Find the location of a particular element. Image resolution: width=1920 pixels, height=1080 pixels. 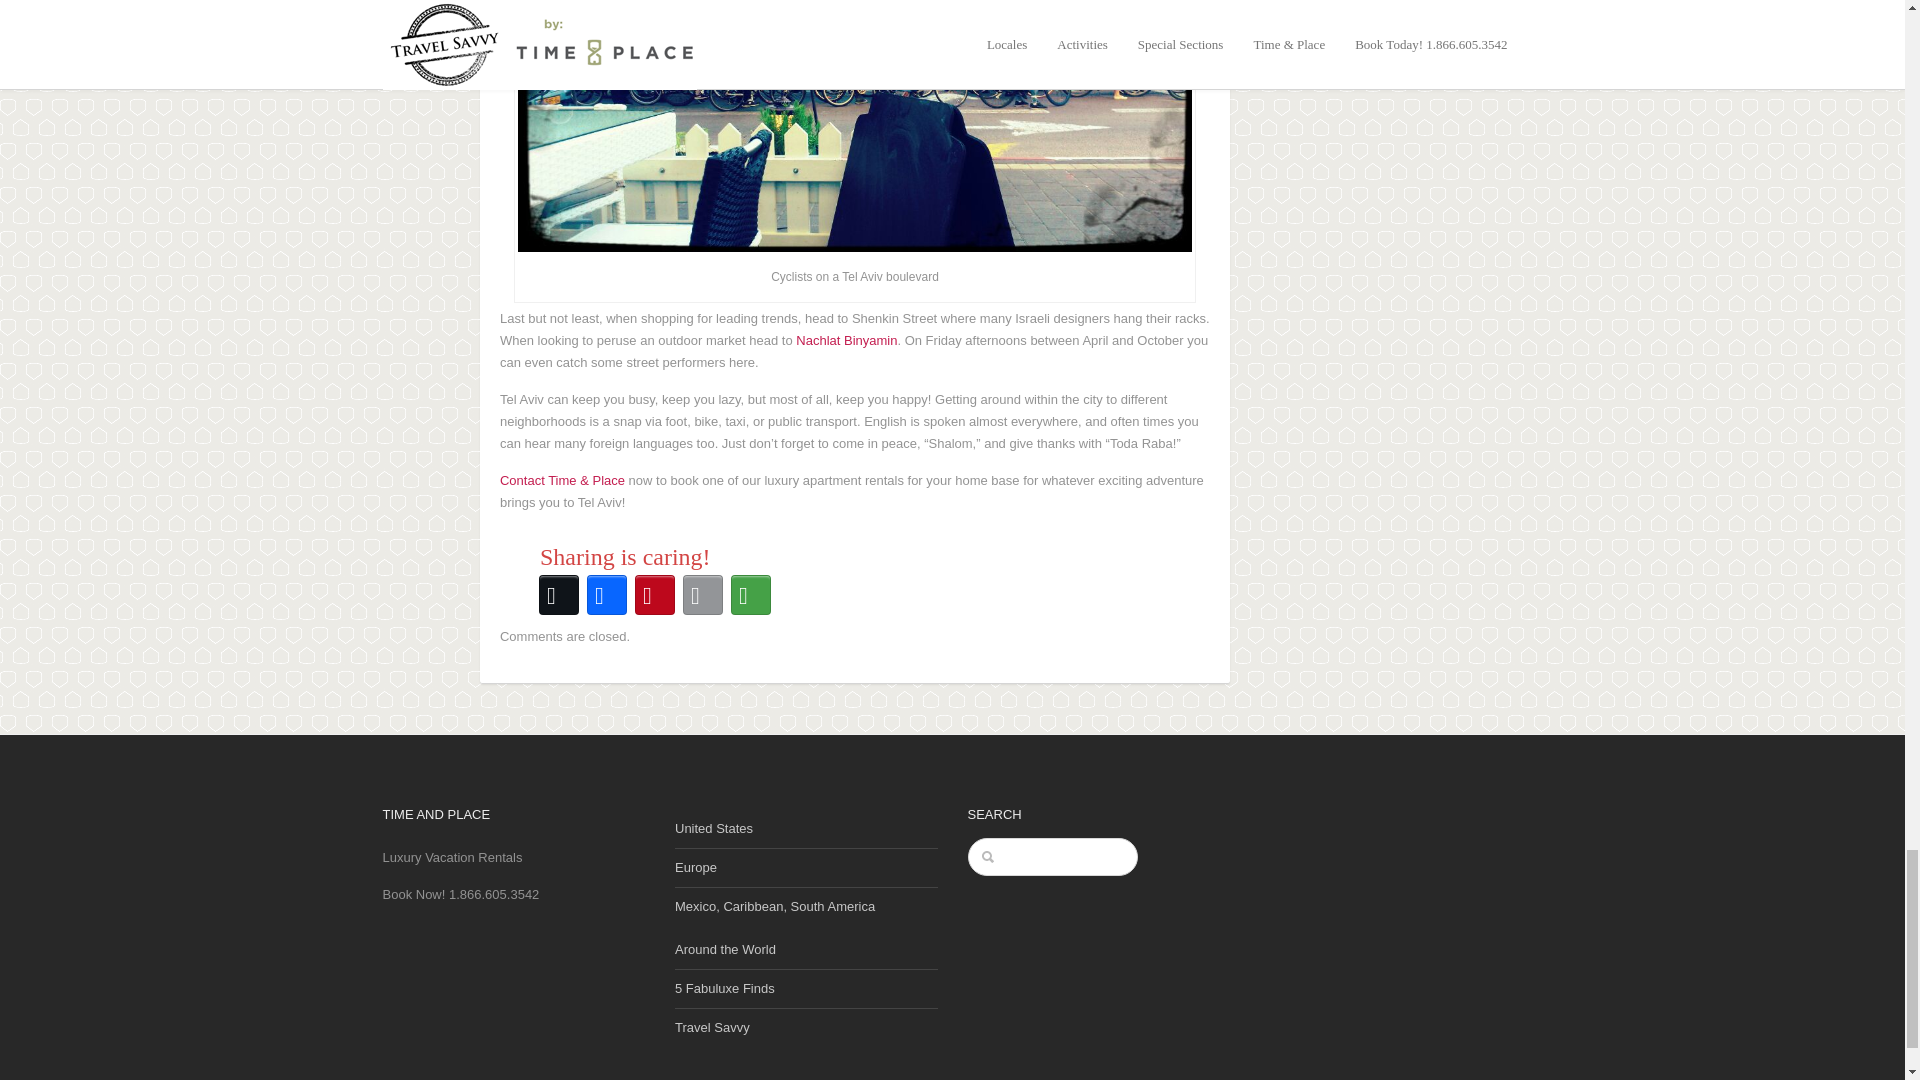

Pinterest is located at coordinates (655, 594).